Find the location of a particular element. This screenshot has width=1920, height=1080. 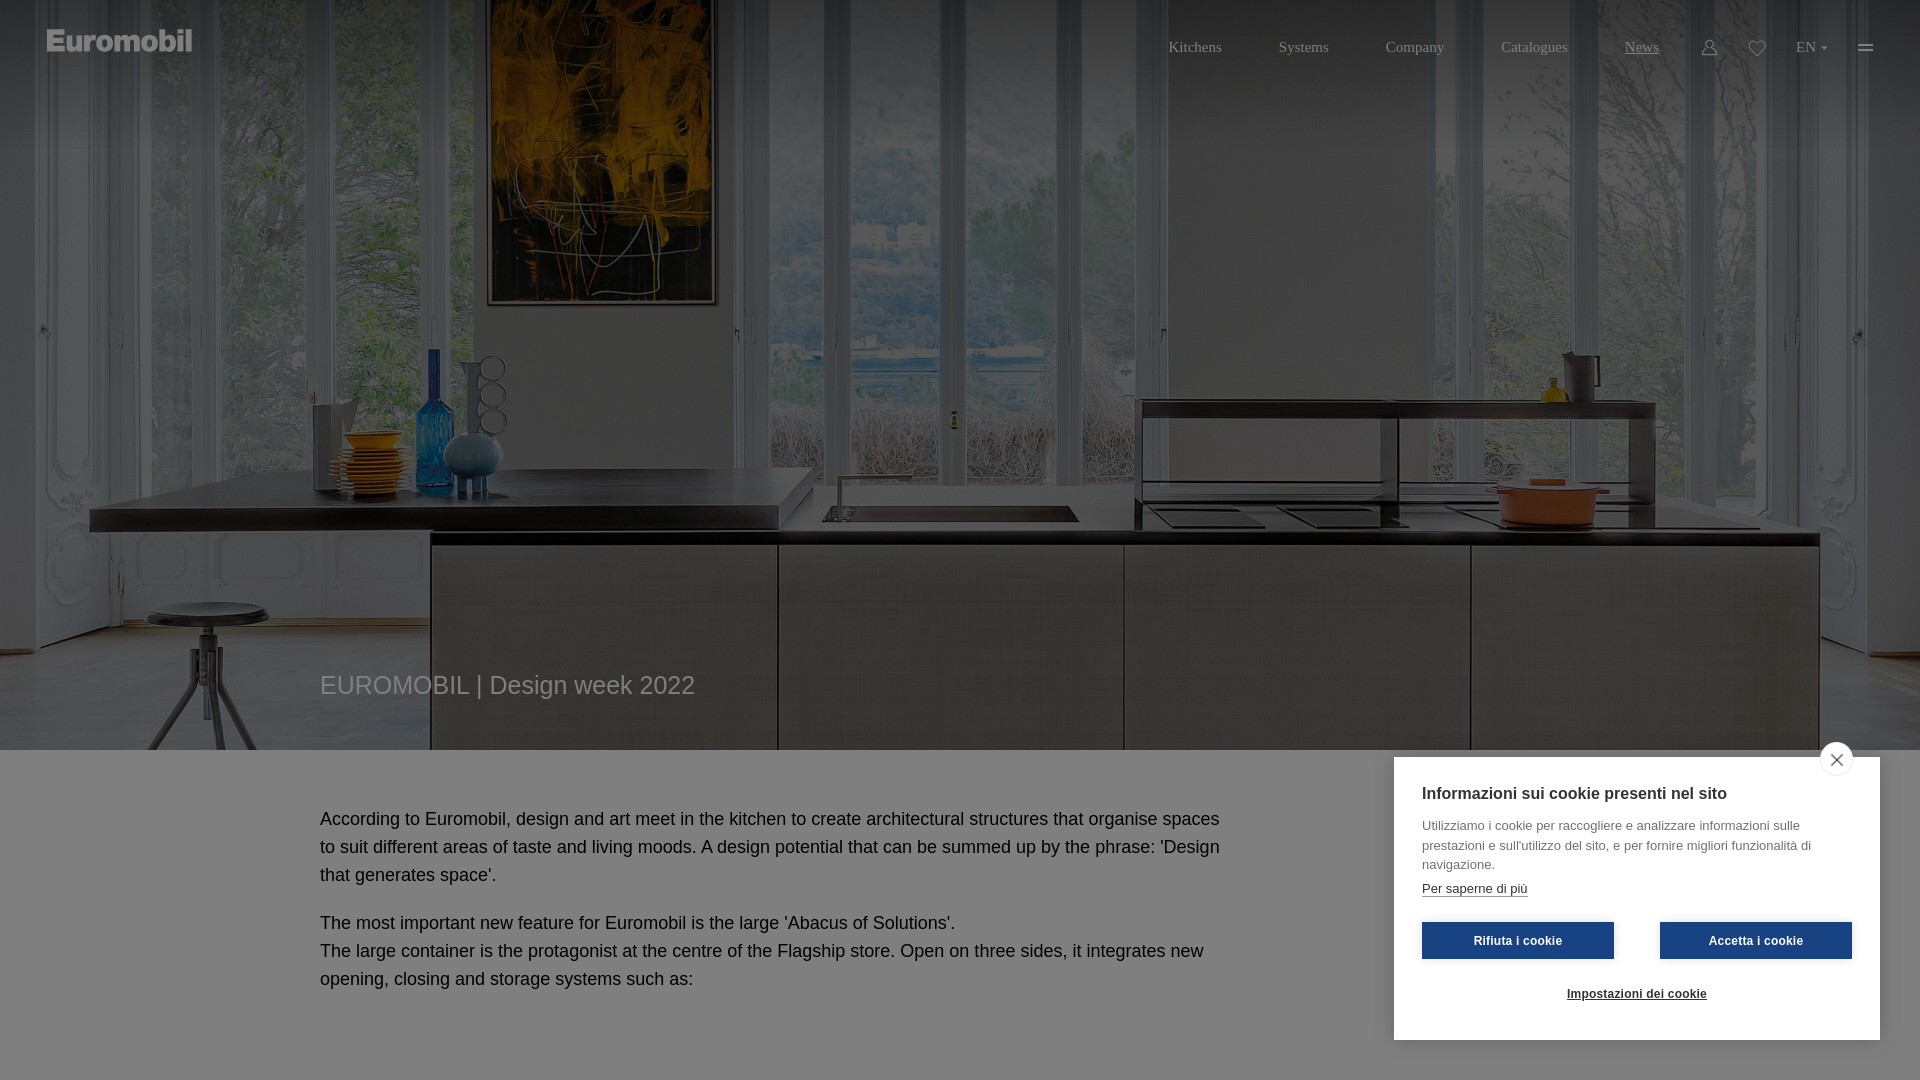

Catalogues is located at coordinates (1534, 40).